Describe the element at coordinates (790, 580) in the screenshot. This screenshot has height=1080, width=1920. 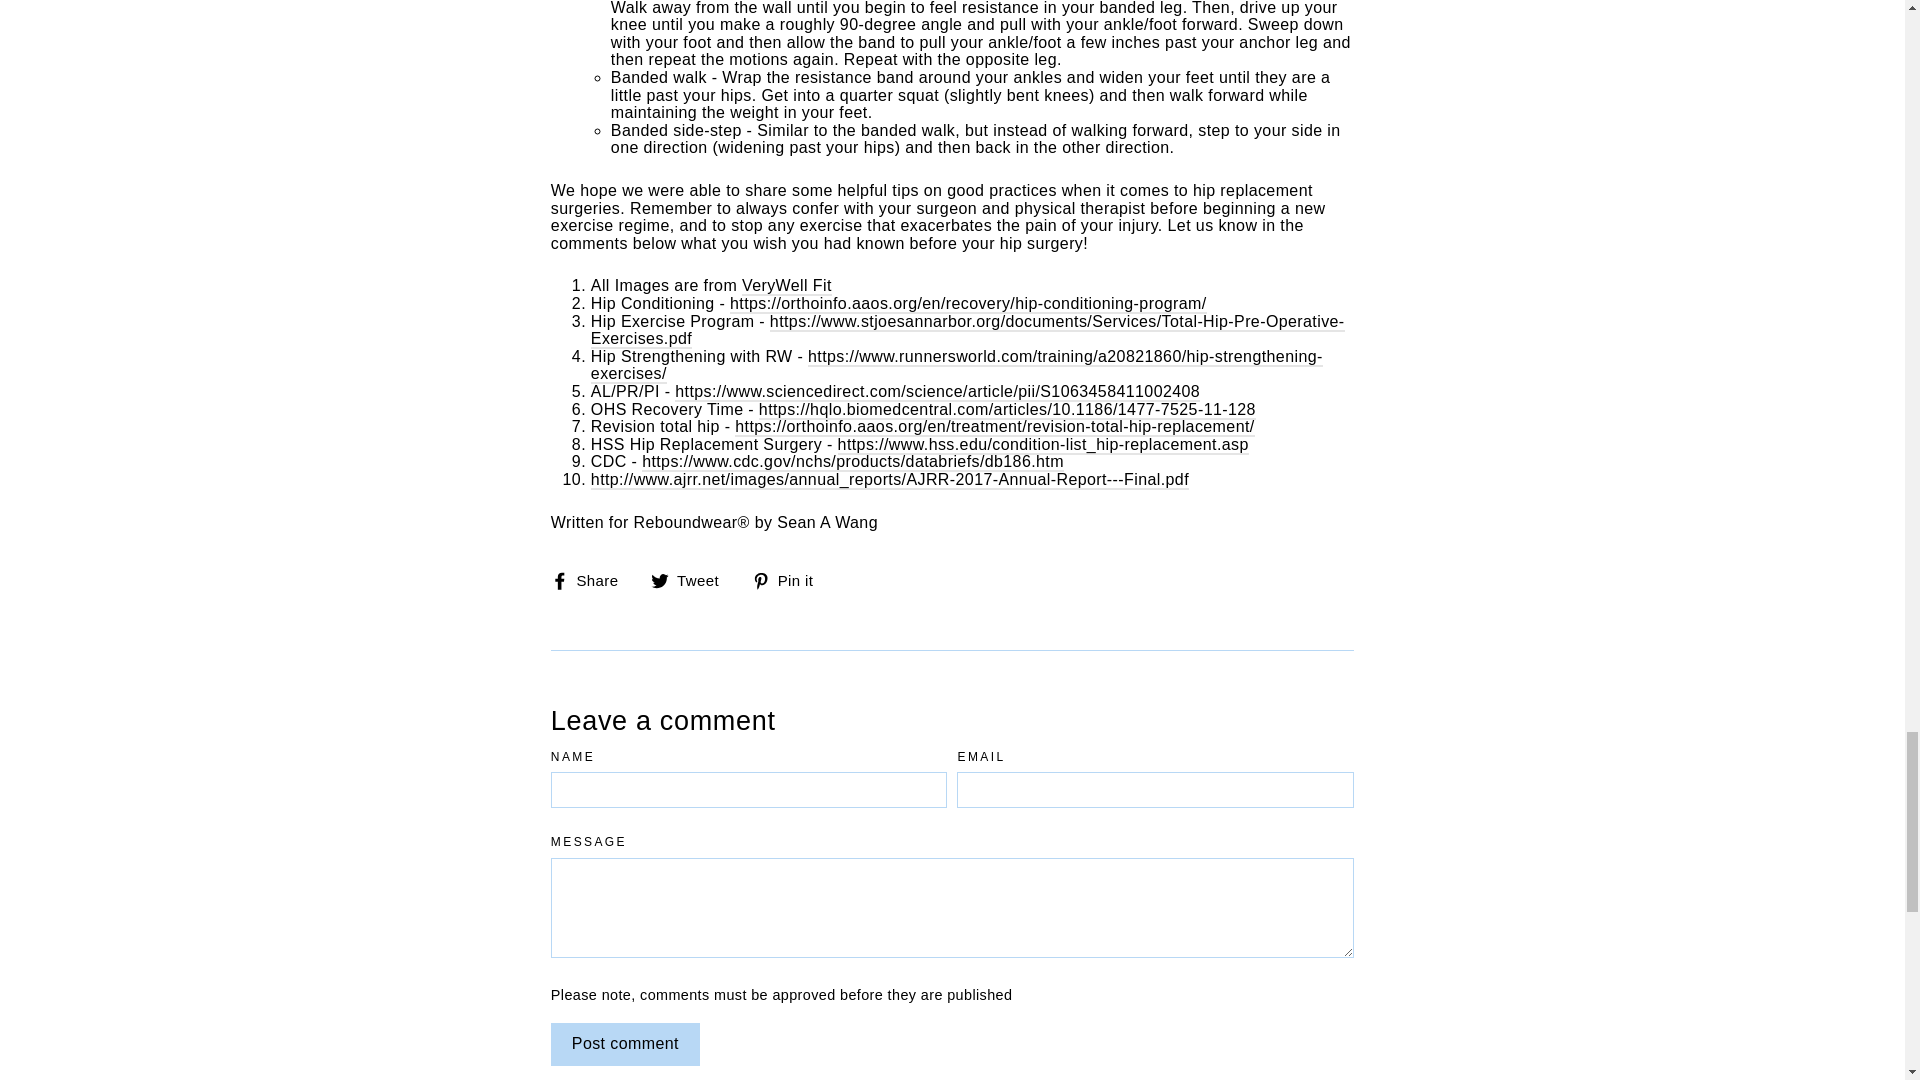
I see `Pin on Pinterest` at that location.